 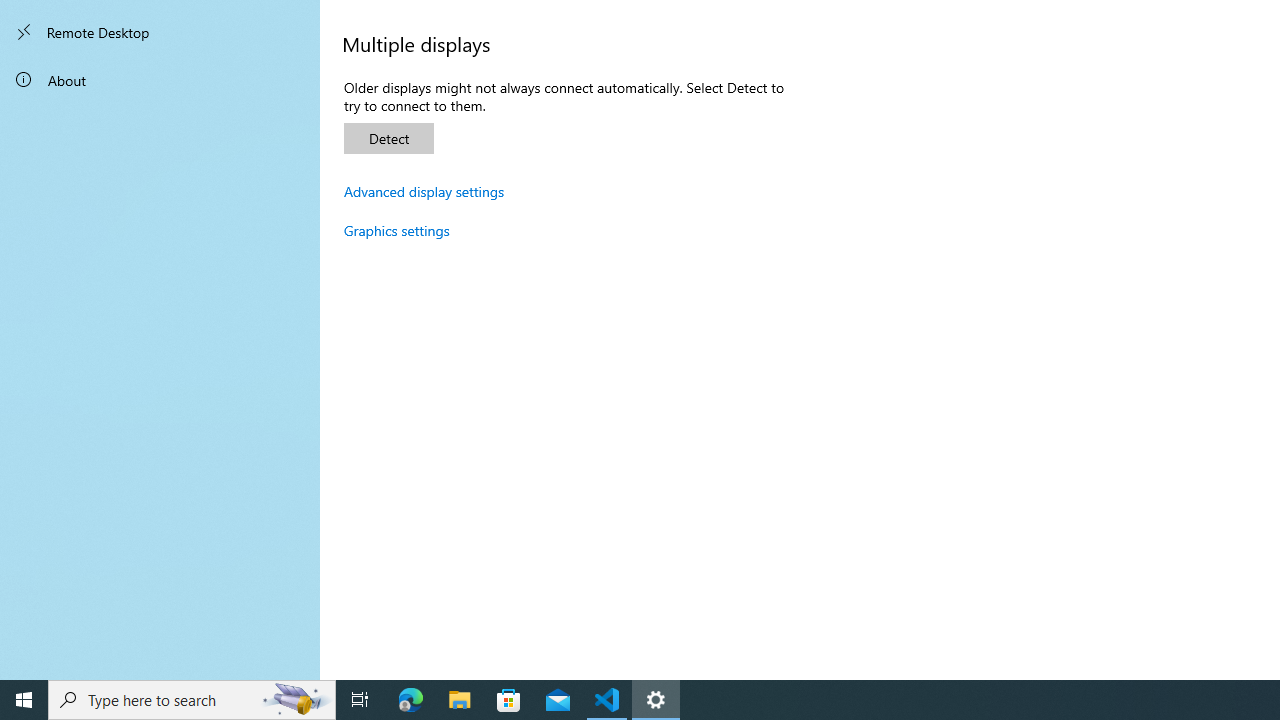 I want to click on Settings - 1 running window, so click(x=656, y=700).